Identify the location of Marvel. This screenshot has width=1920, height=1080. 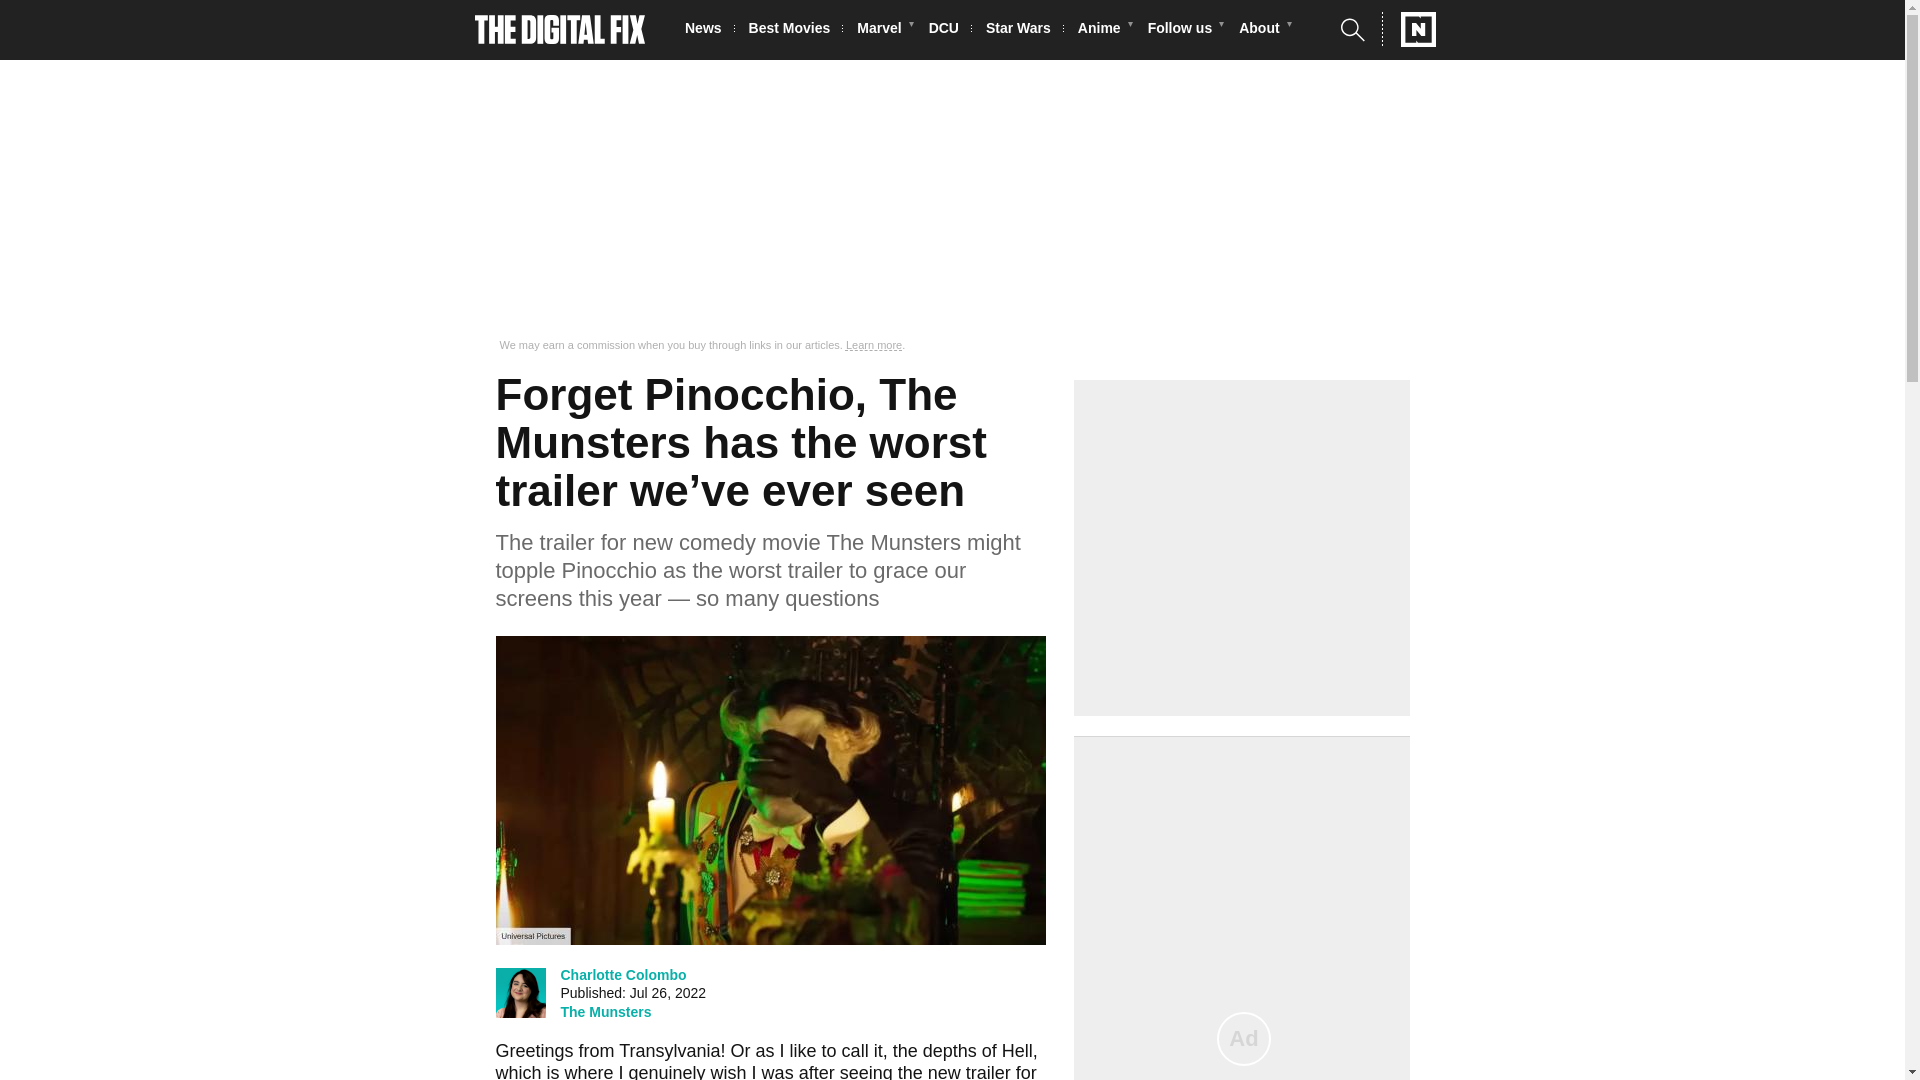
(884, 30).